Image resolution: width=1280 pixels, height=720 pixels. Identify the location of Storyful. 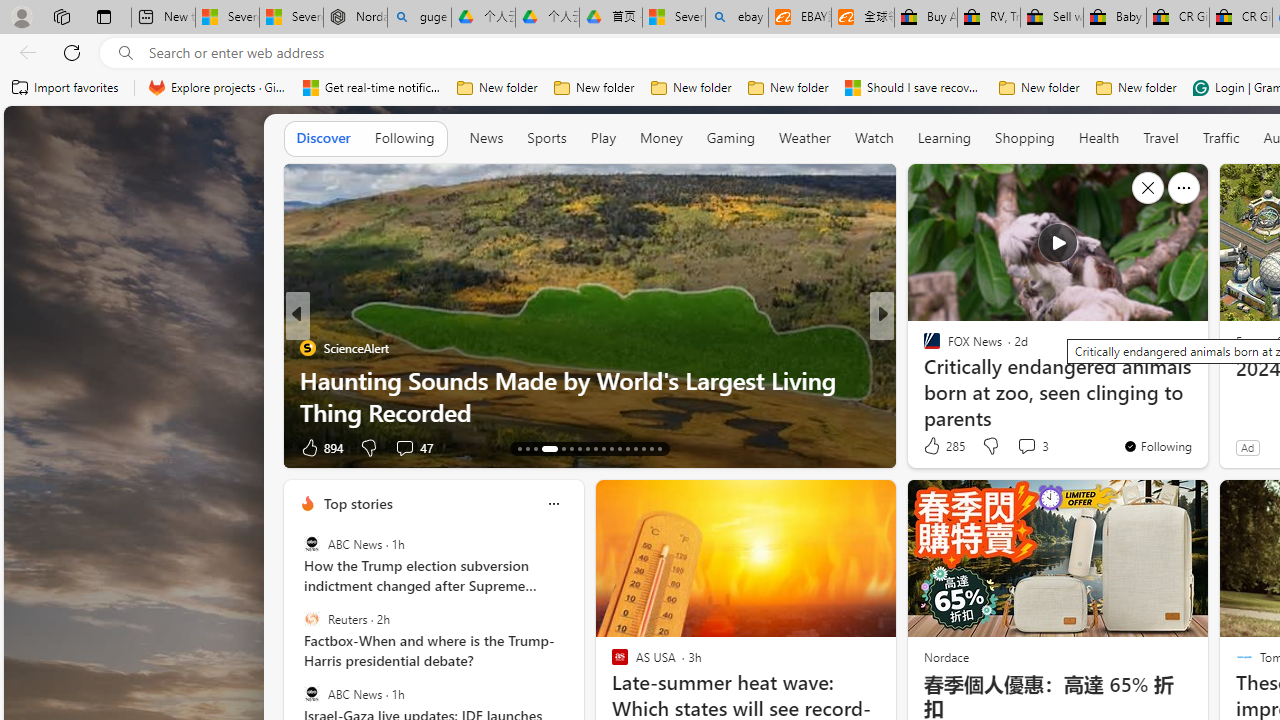
(923, 347).